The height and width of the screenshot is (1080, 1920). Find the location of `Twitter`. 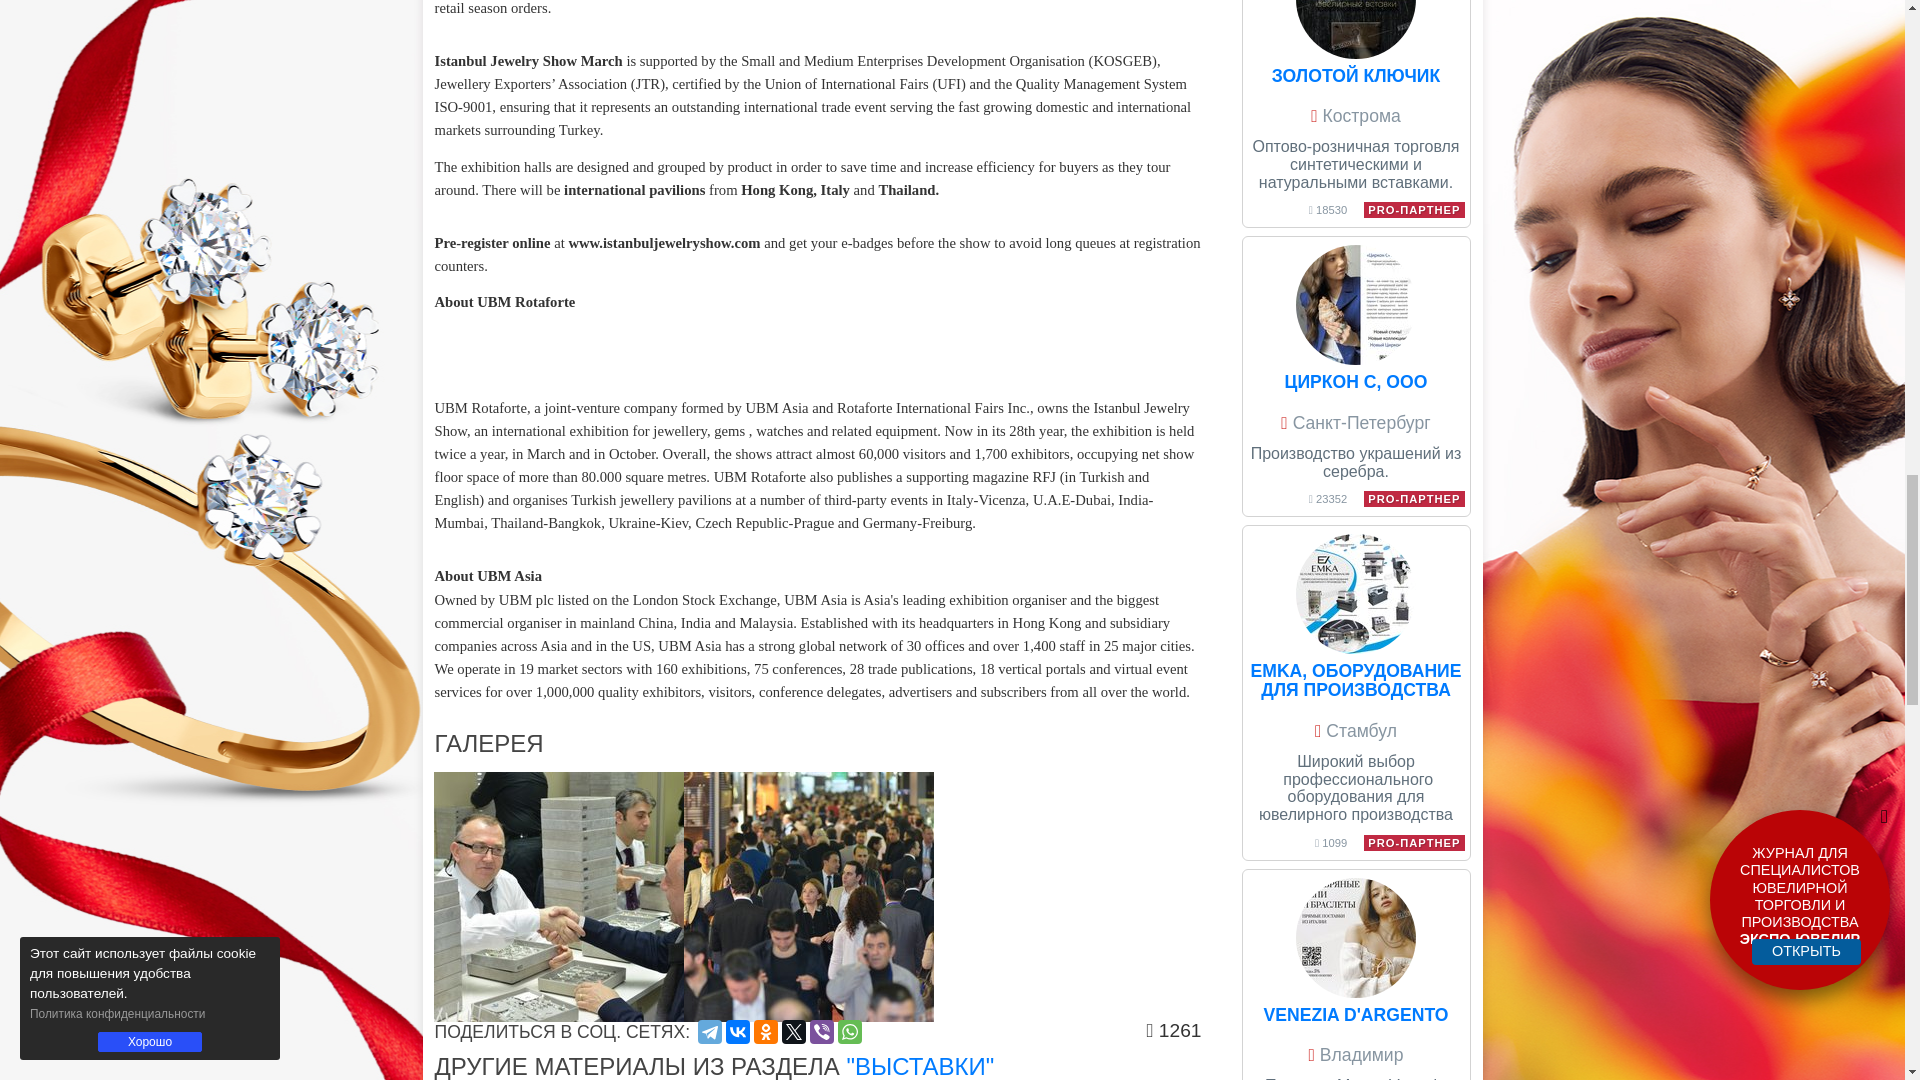

Twitter is located at coordinates (794, 1032).